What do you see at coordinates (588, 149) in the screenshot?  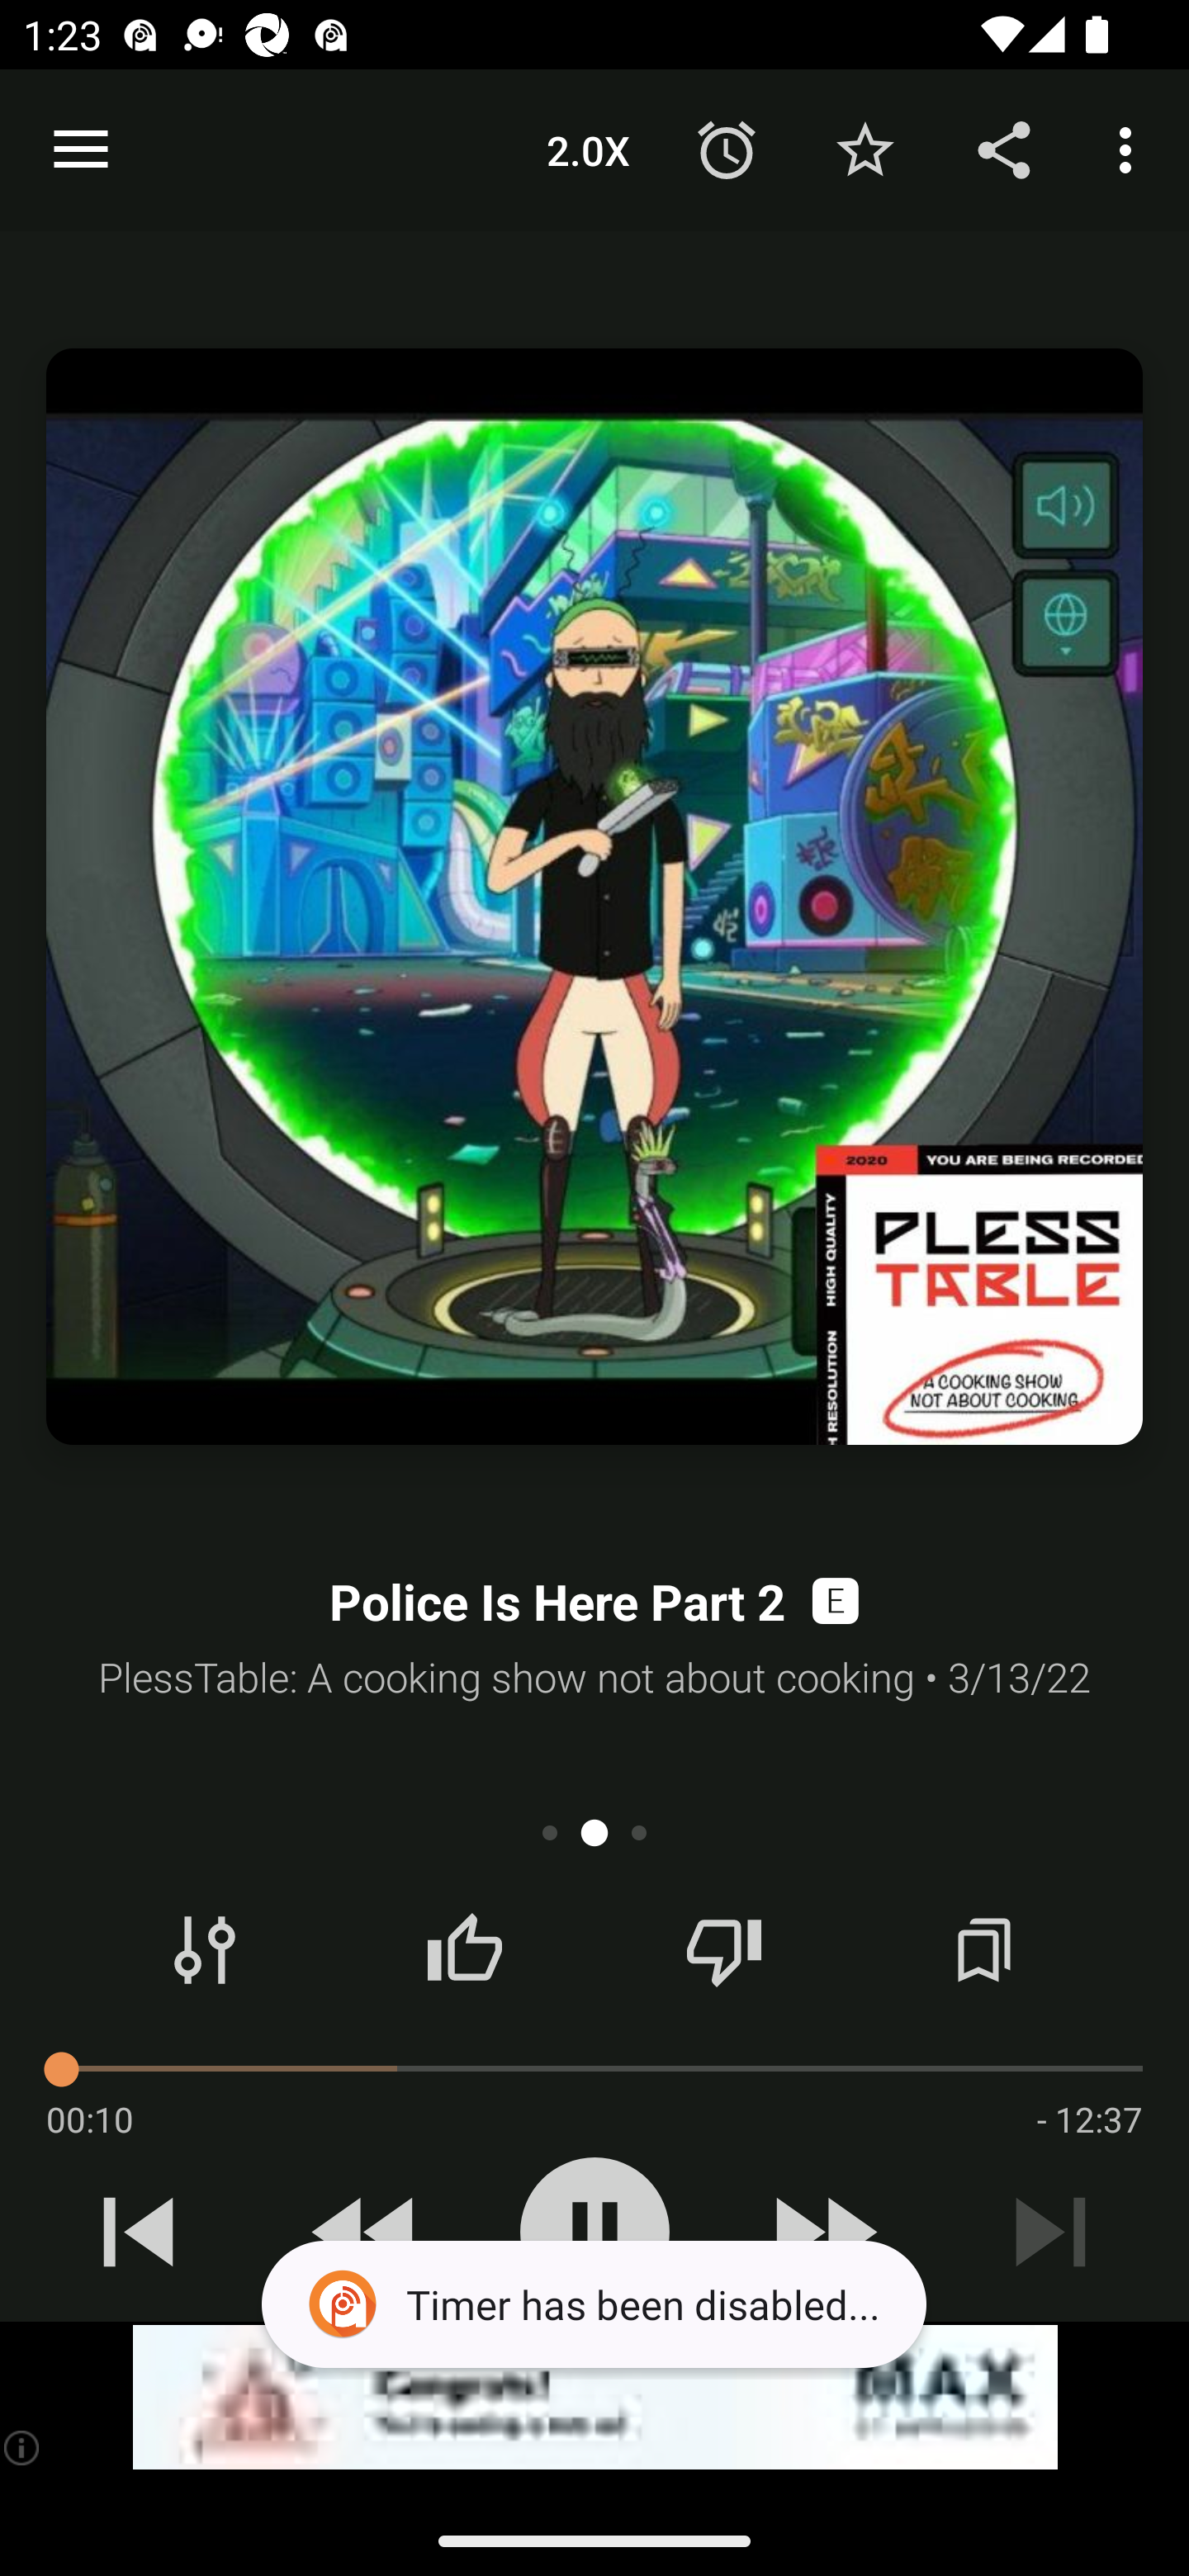 I see `2.0X` at bounding box center [588, 149].